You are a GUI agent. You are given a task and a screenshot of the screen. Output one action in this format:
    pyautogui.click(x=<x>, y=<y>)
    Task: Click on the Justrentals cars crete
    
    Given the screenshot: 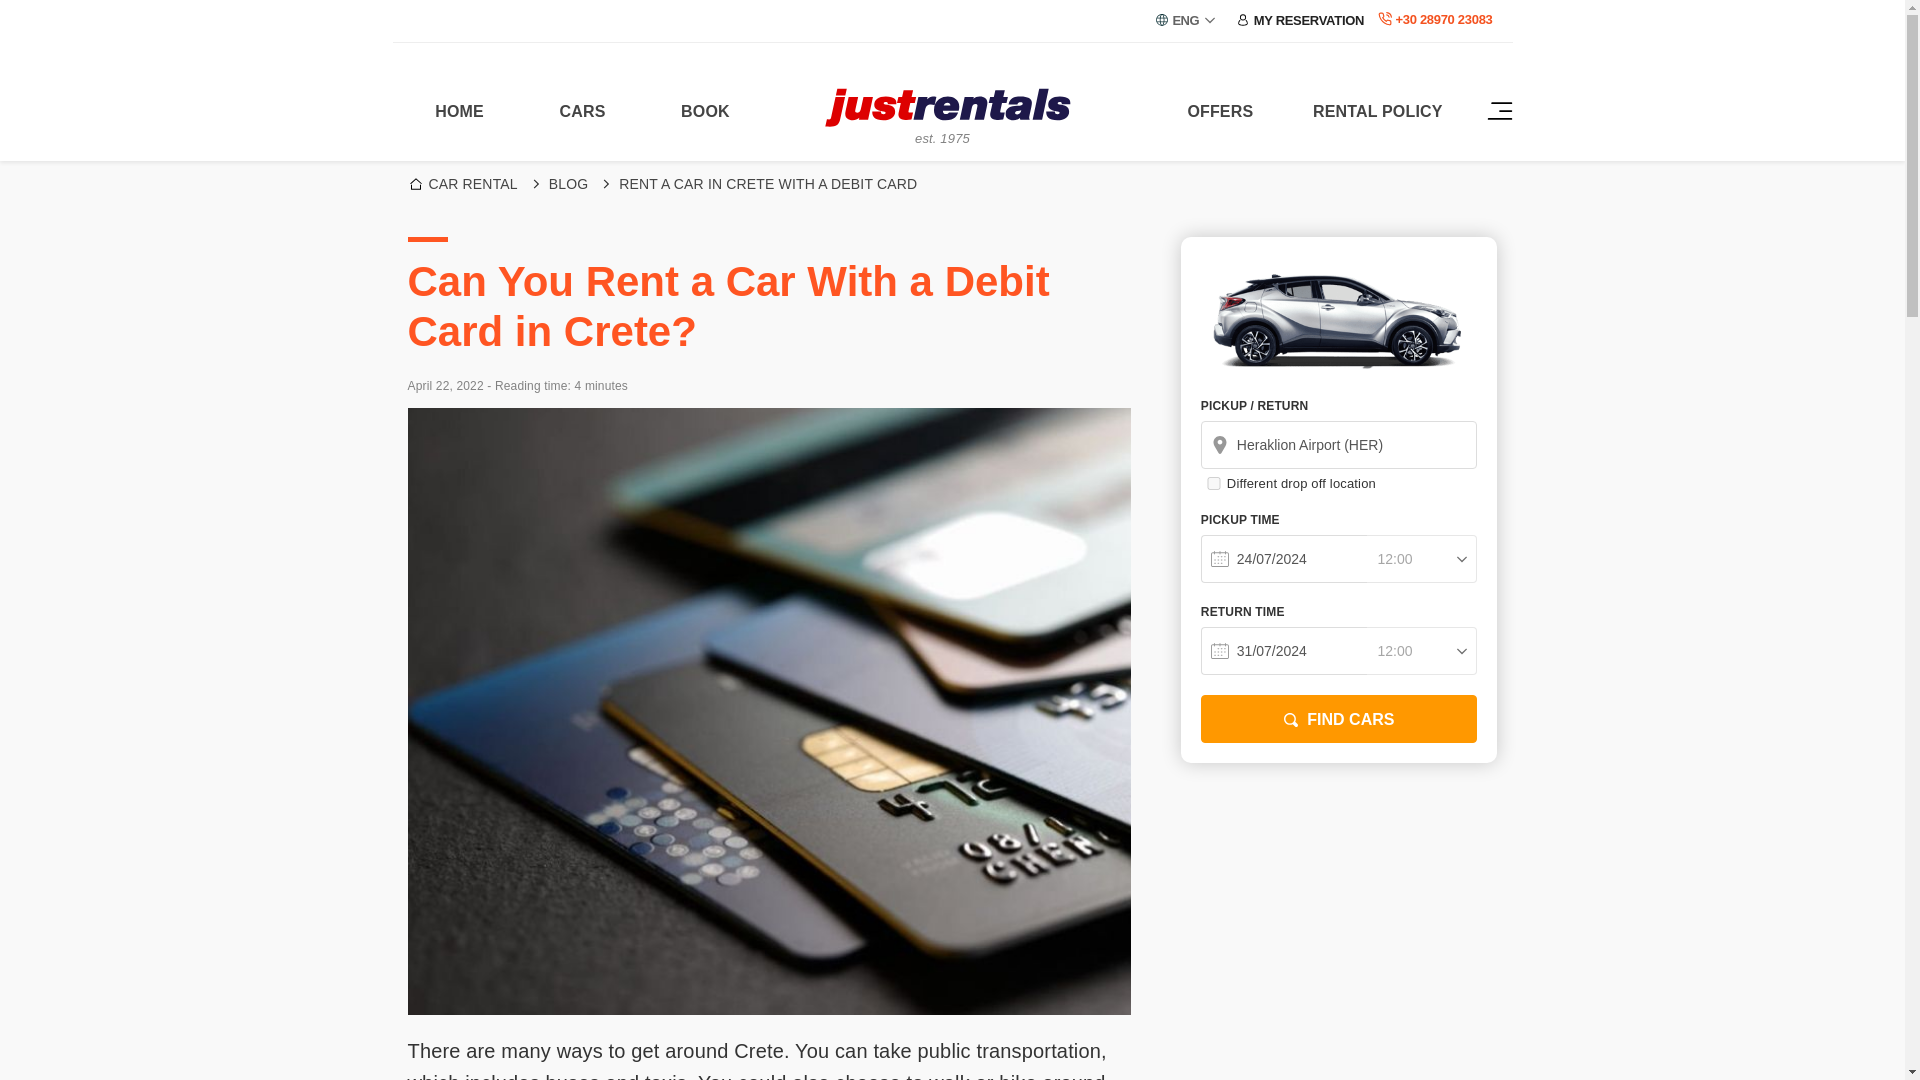 What is the action you would take?
    pyautogui.click(x=951, y=108)
    